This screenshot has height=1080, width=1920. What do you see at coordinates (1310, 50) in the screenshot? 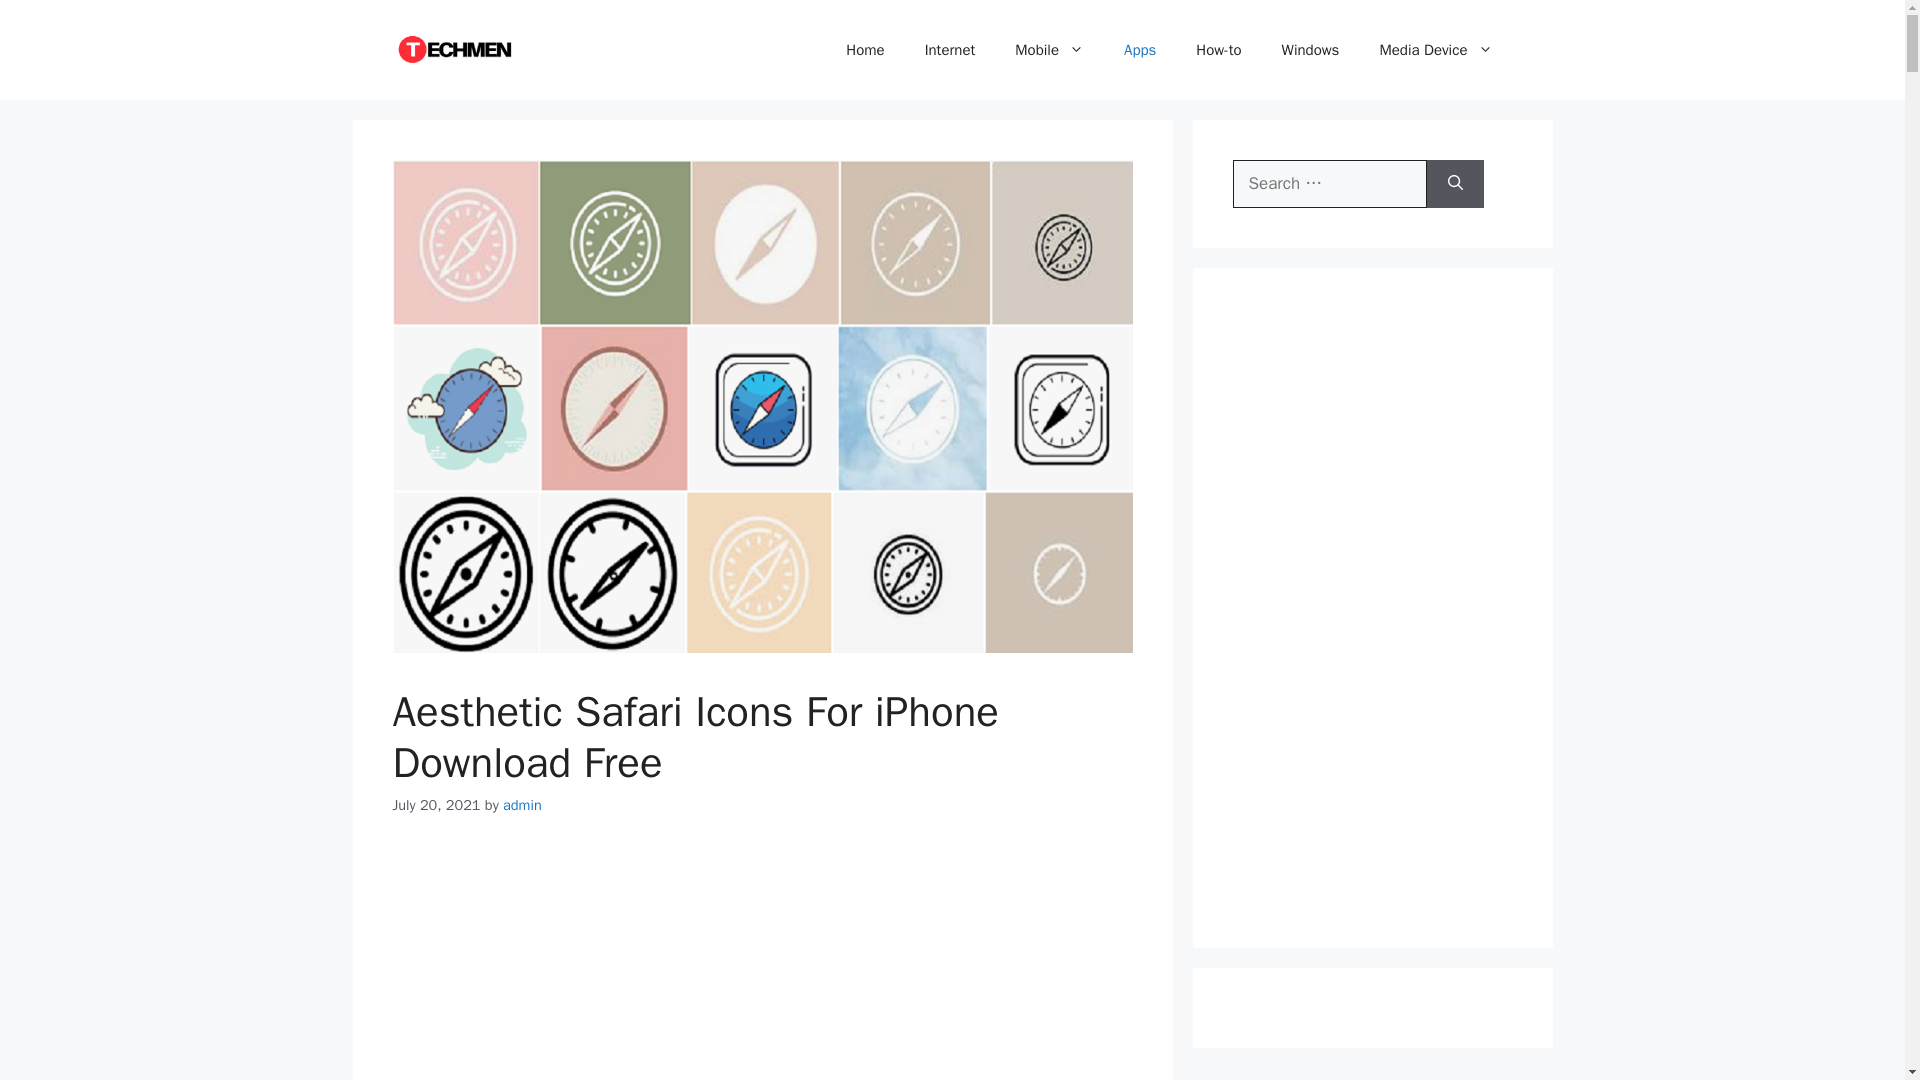
I see `Windows` at bounding box center [1310, 50].